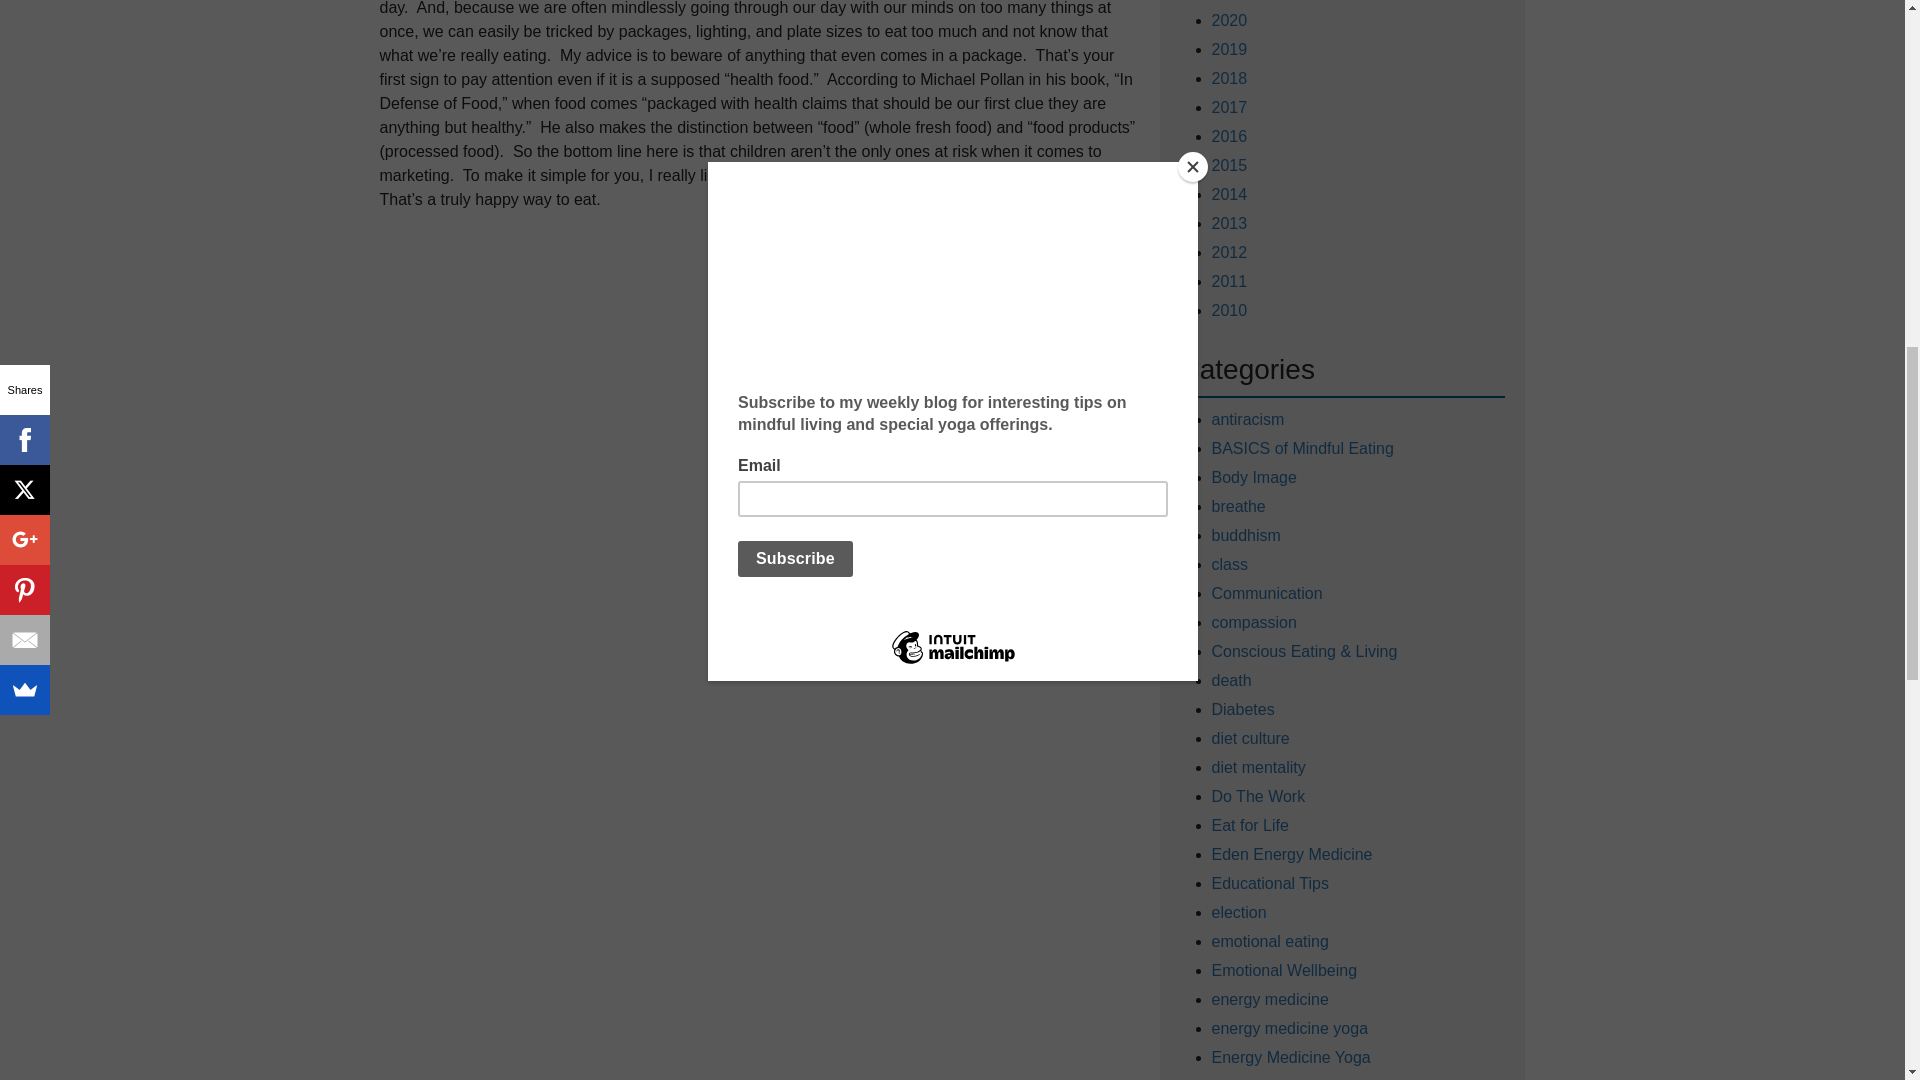  I want to click on BASICS of Mindful Eating, so click(1302, 448).